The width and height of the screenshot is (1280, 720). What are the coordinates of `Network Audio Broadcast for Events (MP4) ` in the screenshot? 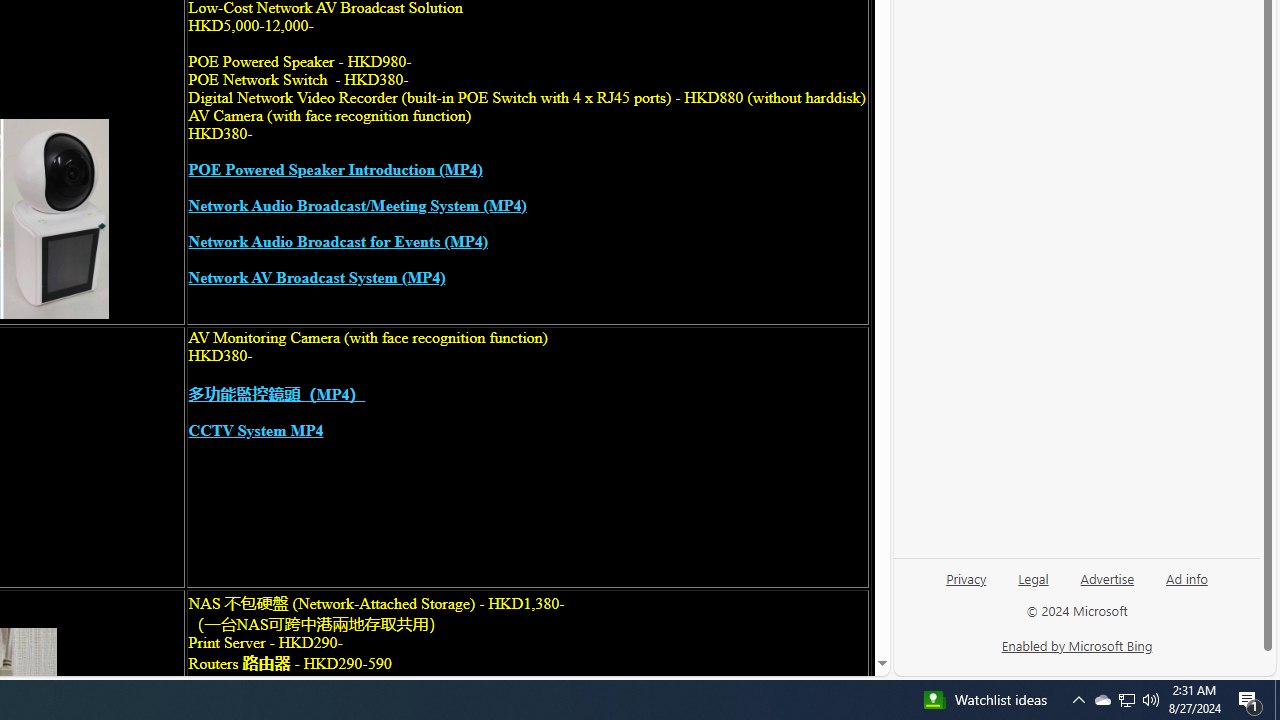 It's located at (338, 242).